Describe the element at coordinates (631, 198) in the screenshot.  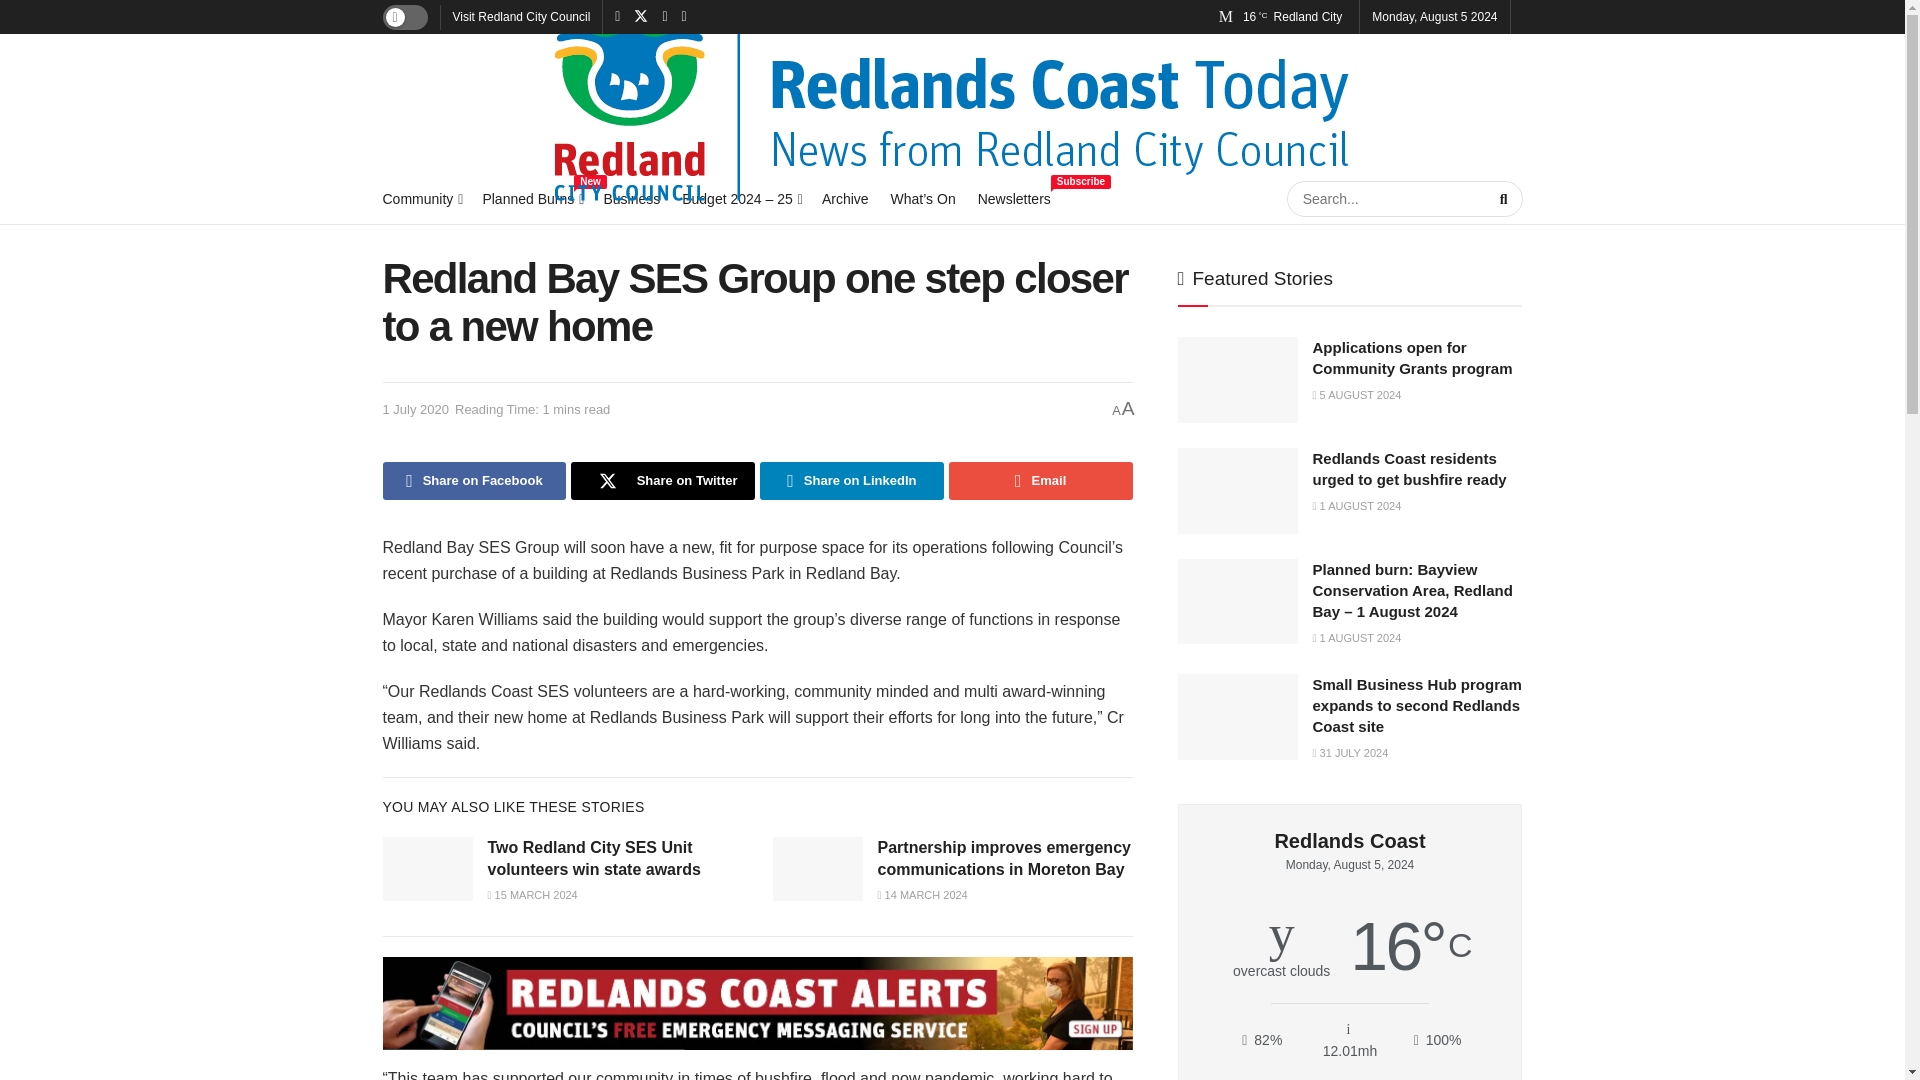
I see `Archive` at that location.